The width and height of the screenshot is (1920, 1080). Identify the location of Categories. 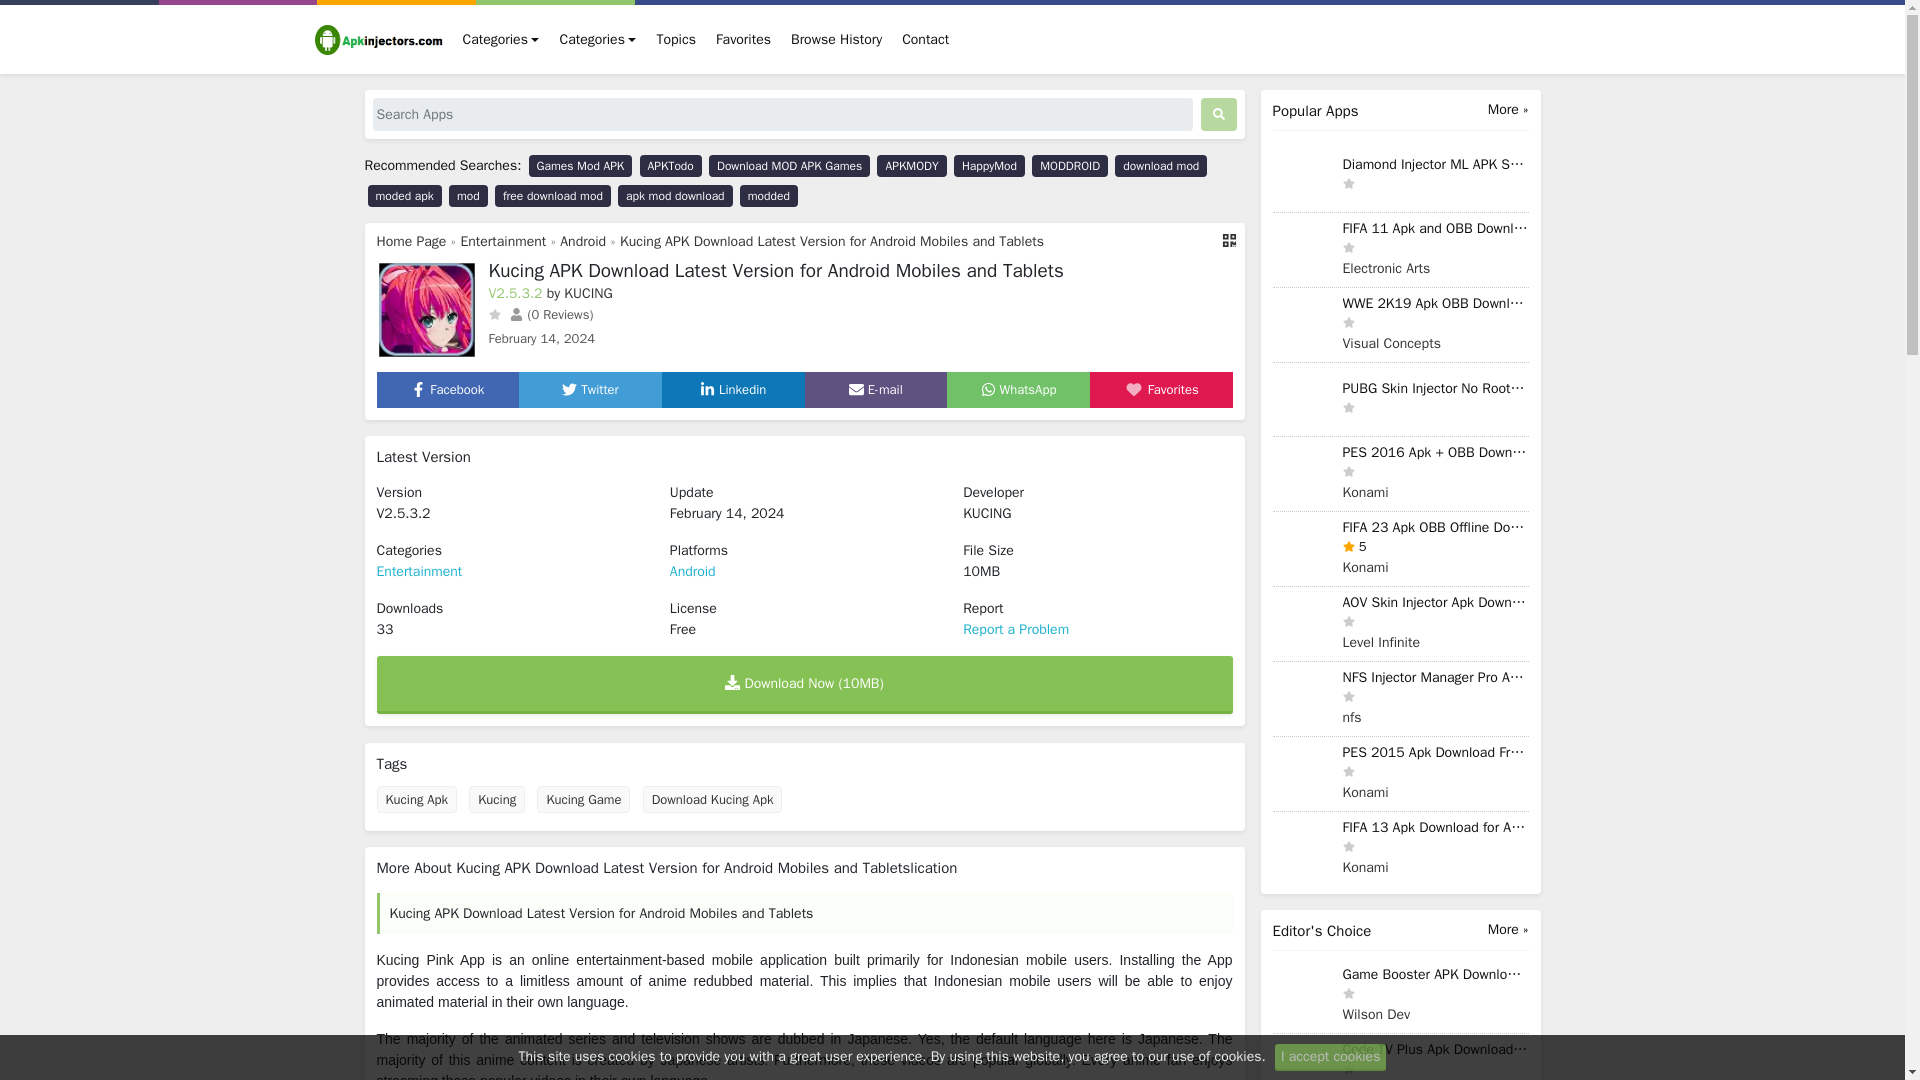
(597, 39).